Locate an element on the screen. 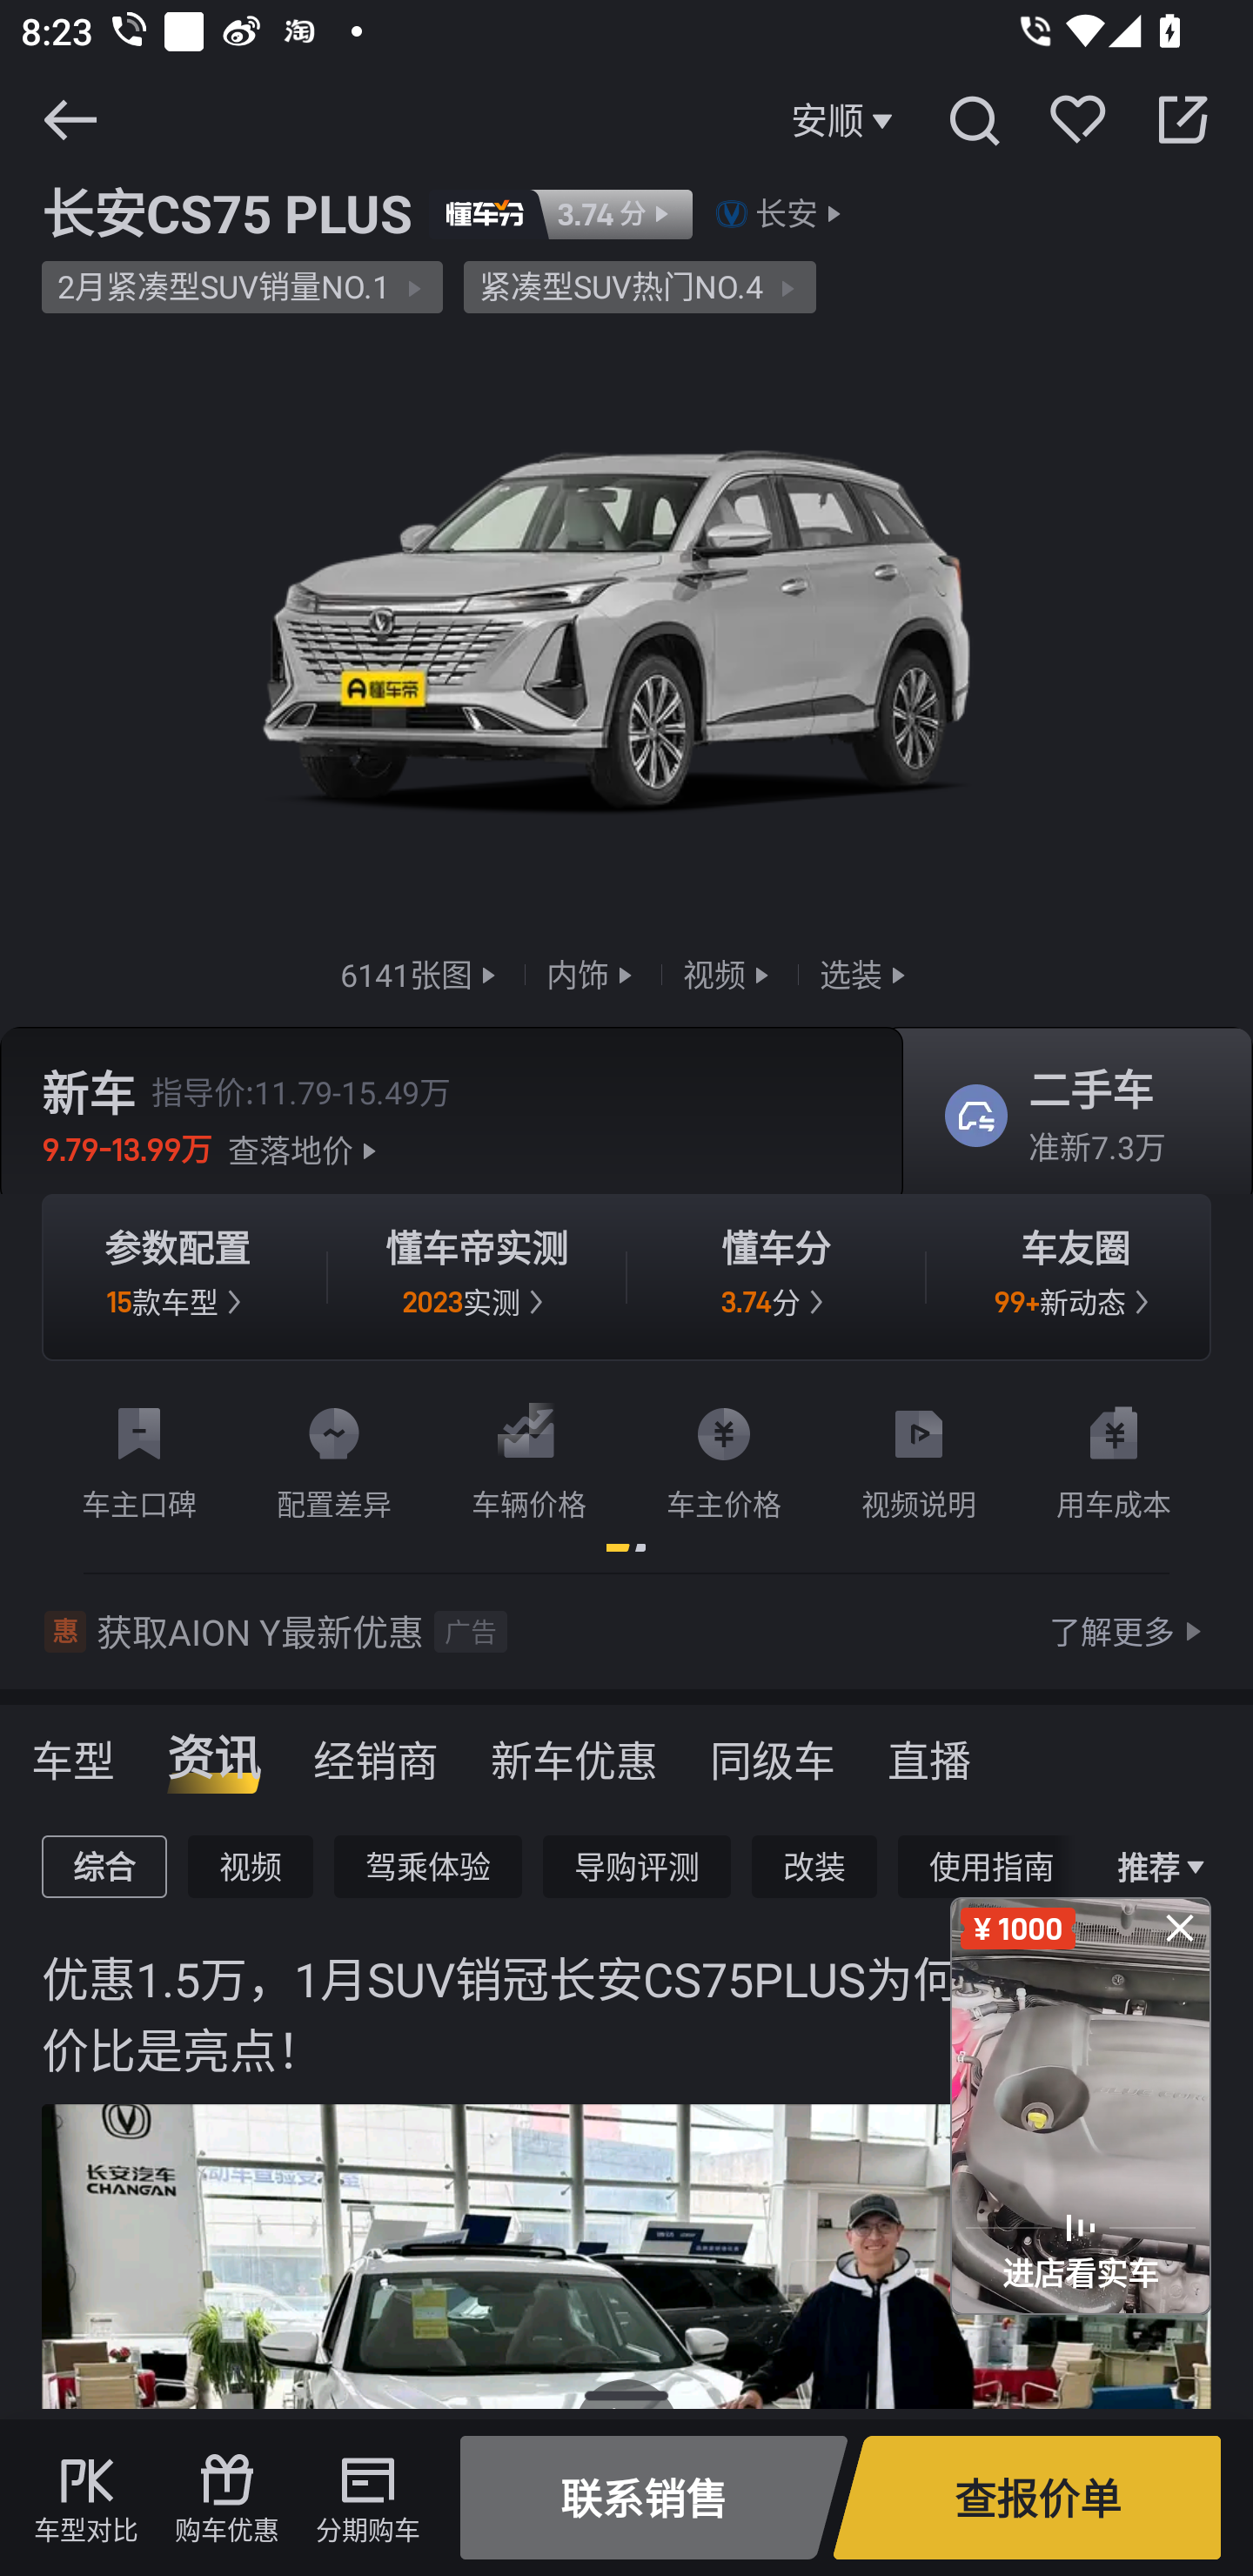 Image resolution: width=1253 pixels, height=2576 pixels. 二手车 准新7.3万 is located at coordinates (1067, 1117).